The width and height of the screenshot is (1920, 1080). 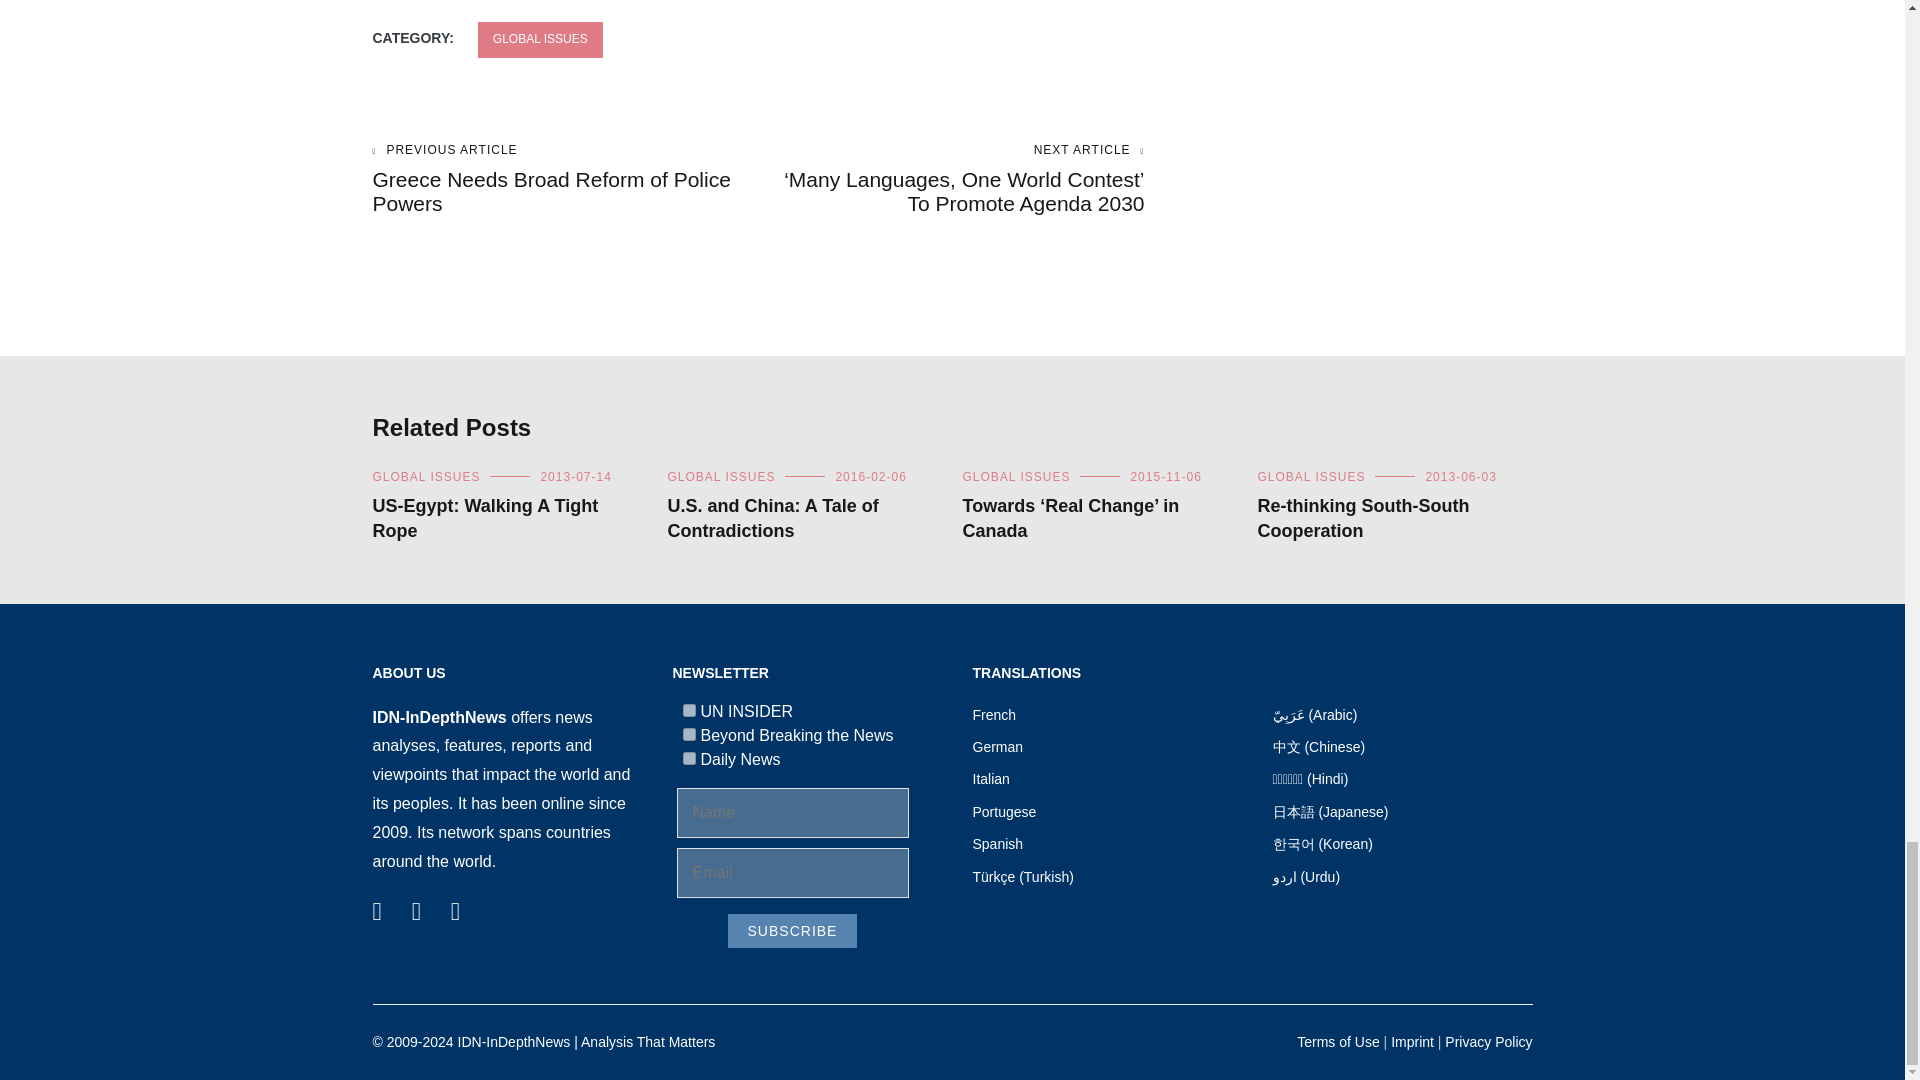 What do you see at coordinates (688, 710) in the screenshot?
I see `7` at bounding box center [688, 710].